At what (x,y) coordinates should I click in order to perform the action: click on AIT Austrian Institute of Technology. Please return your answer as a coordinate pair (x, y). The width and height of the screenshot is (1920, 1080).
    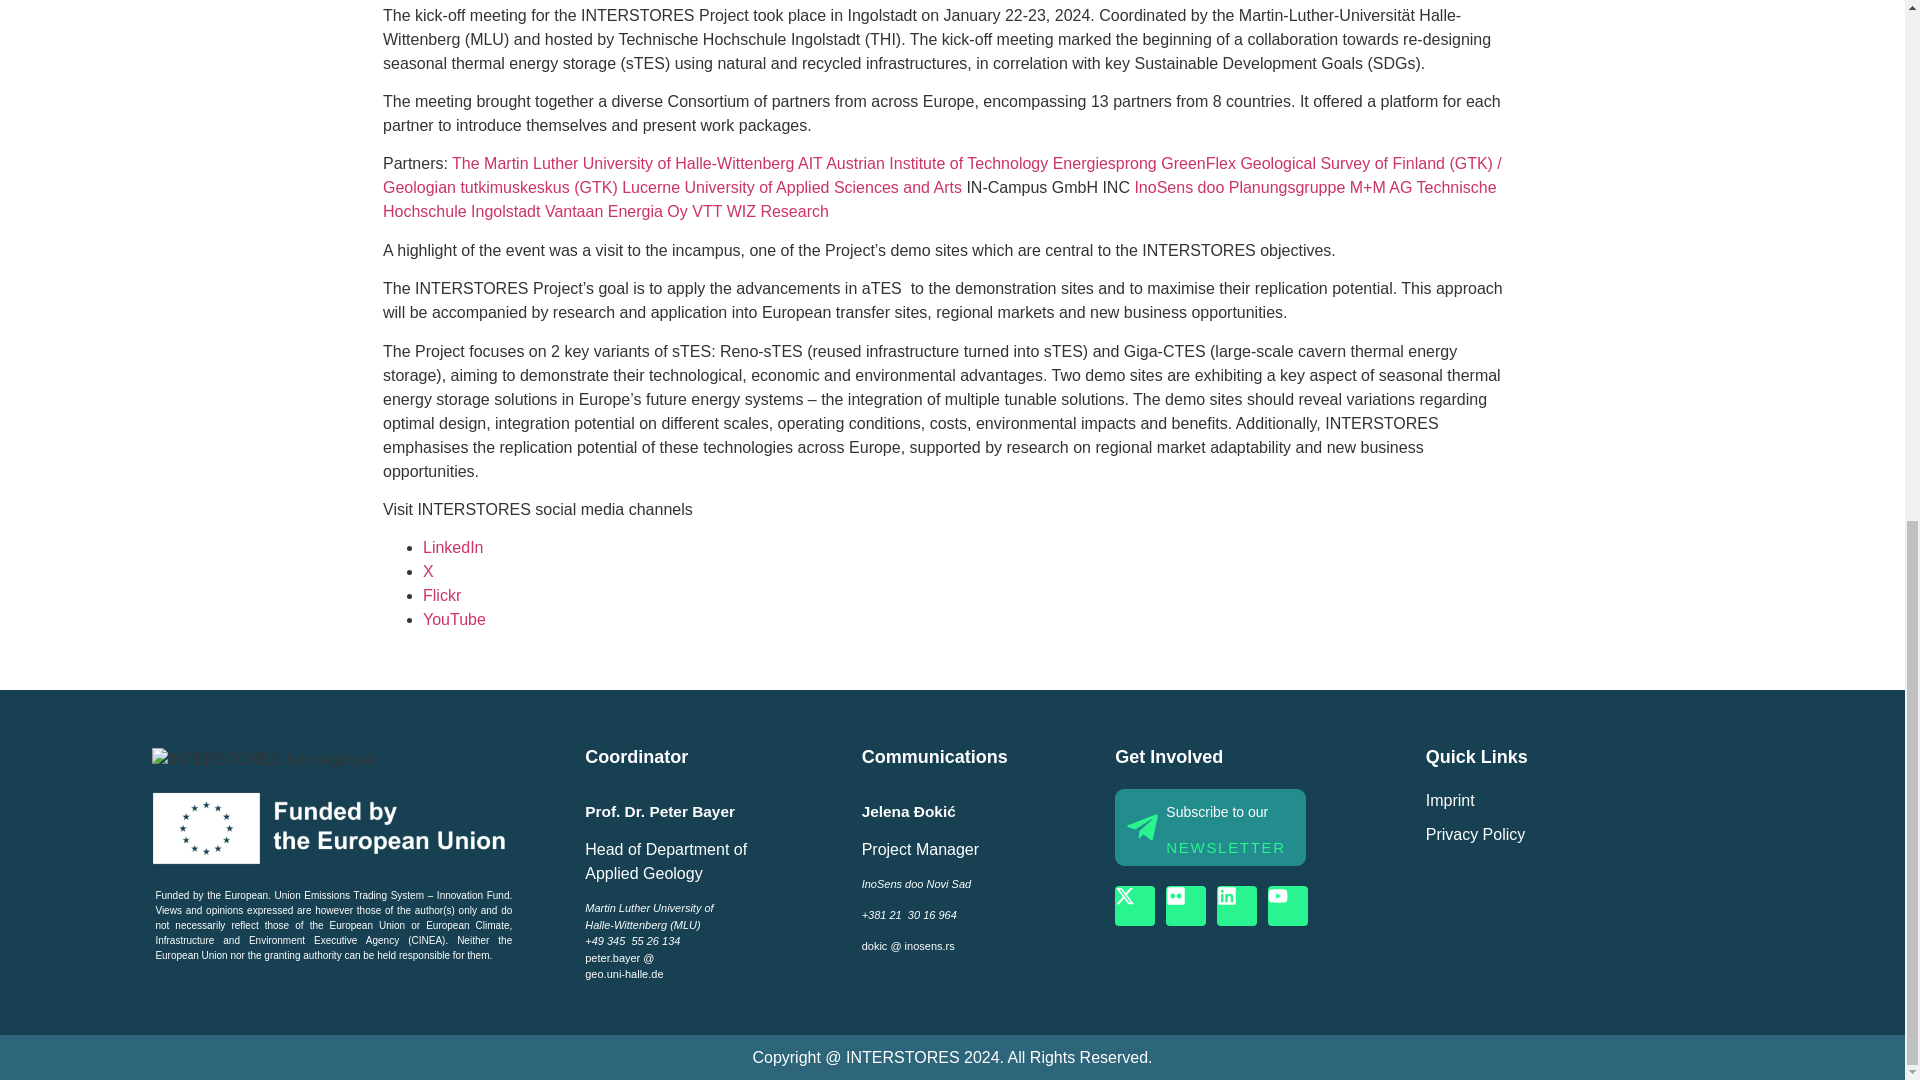
    Looking at the image, I should click on (923, 163).